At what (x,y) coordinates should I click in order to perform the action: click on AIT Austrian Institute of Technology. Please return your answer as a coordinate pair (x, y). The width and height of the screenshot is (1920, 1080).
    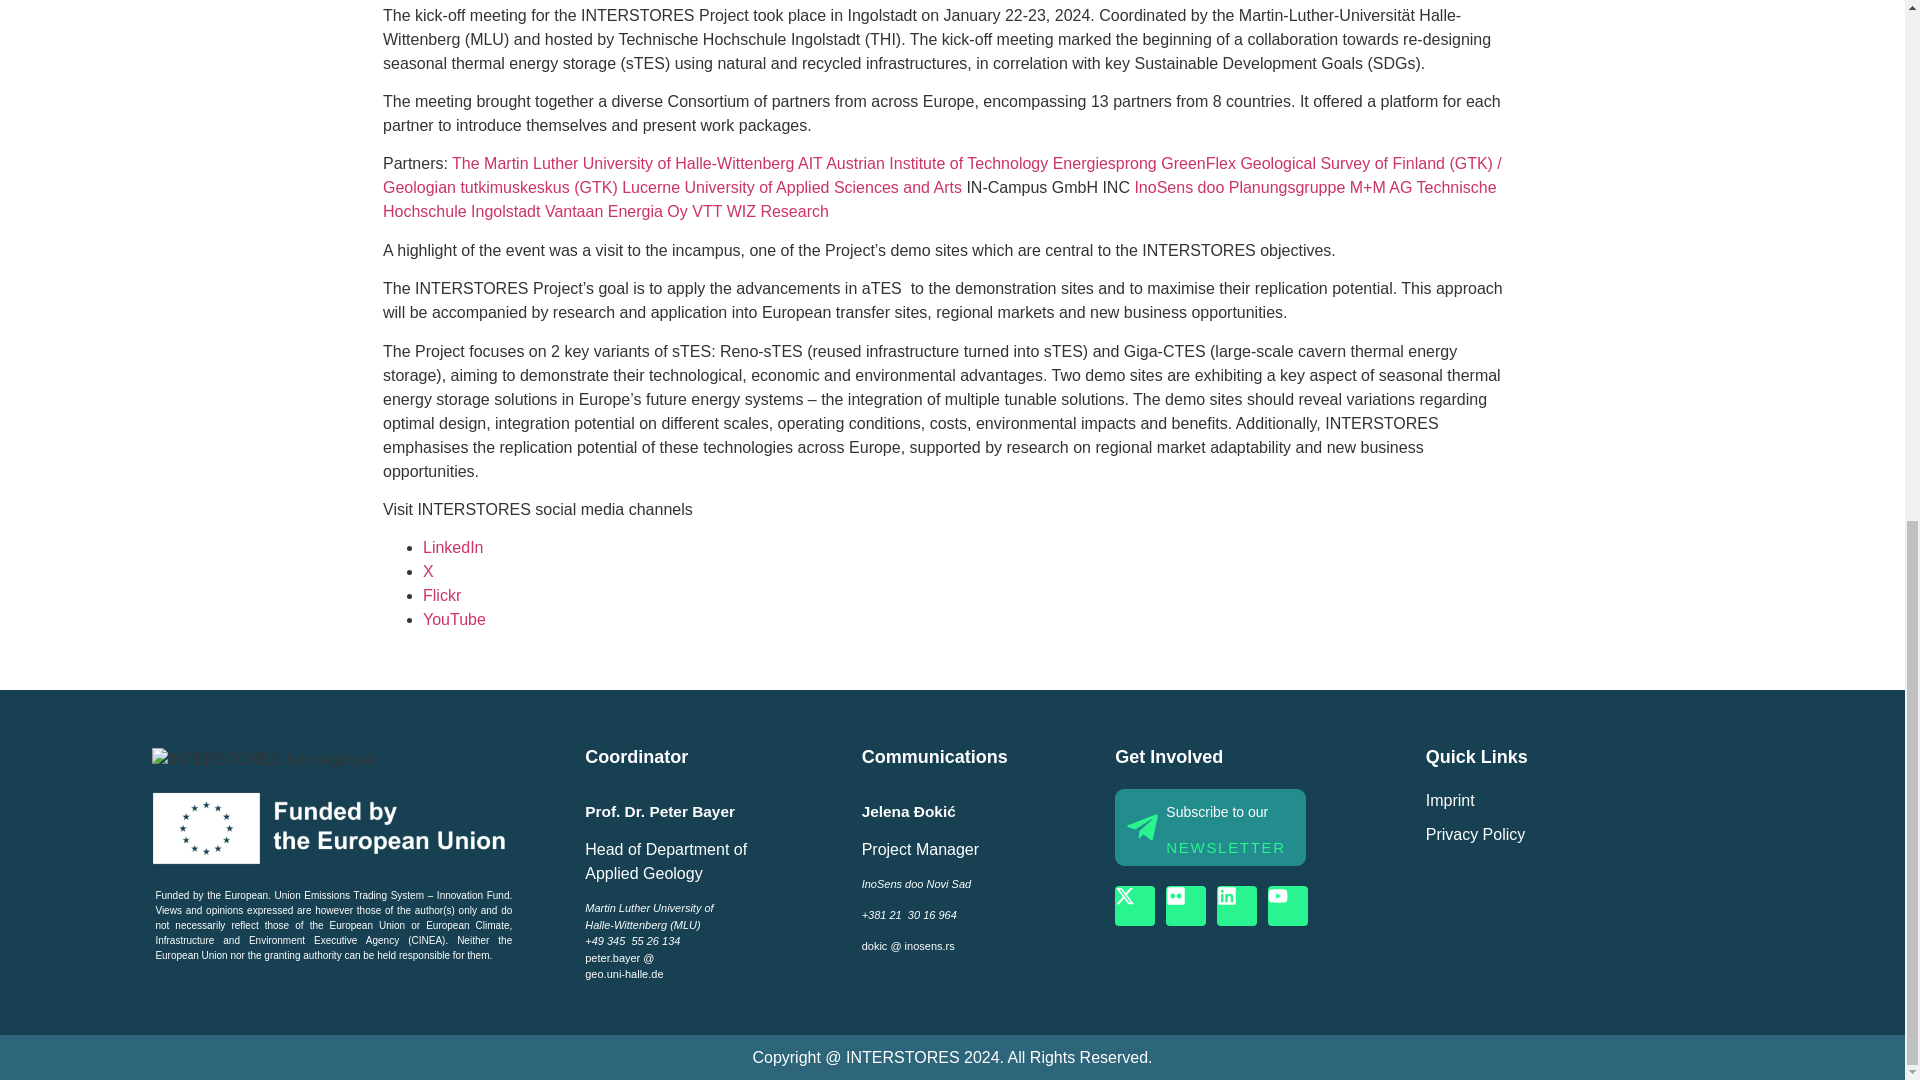
    Looking at the image, I should click on (923, 163).